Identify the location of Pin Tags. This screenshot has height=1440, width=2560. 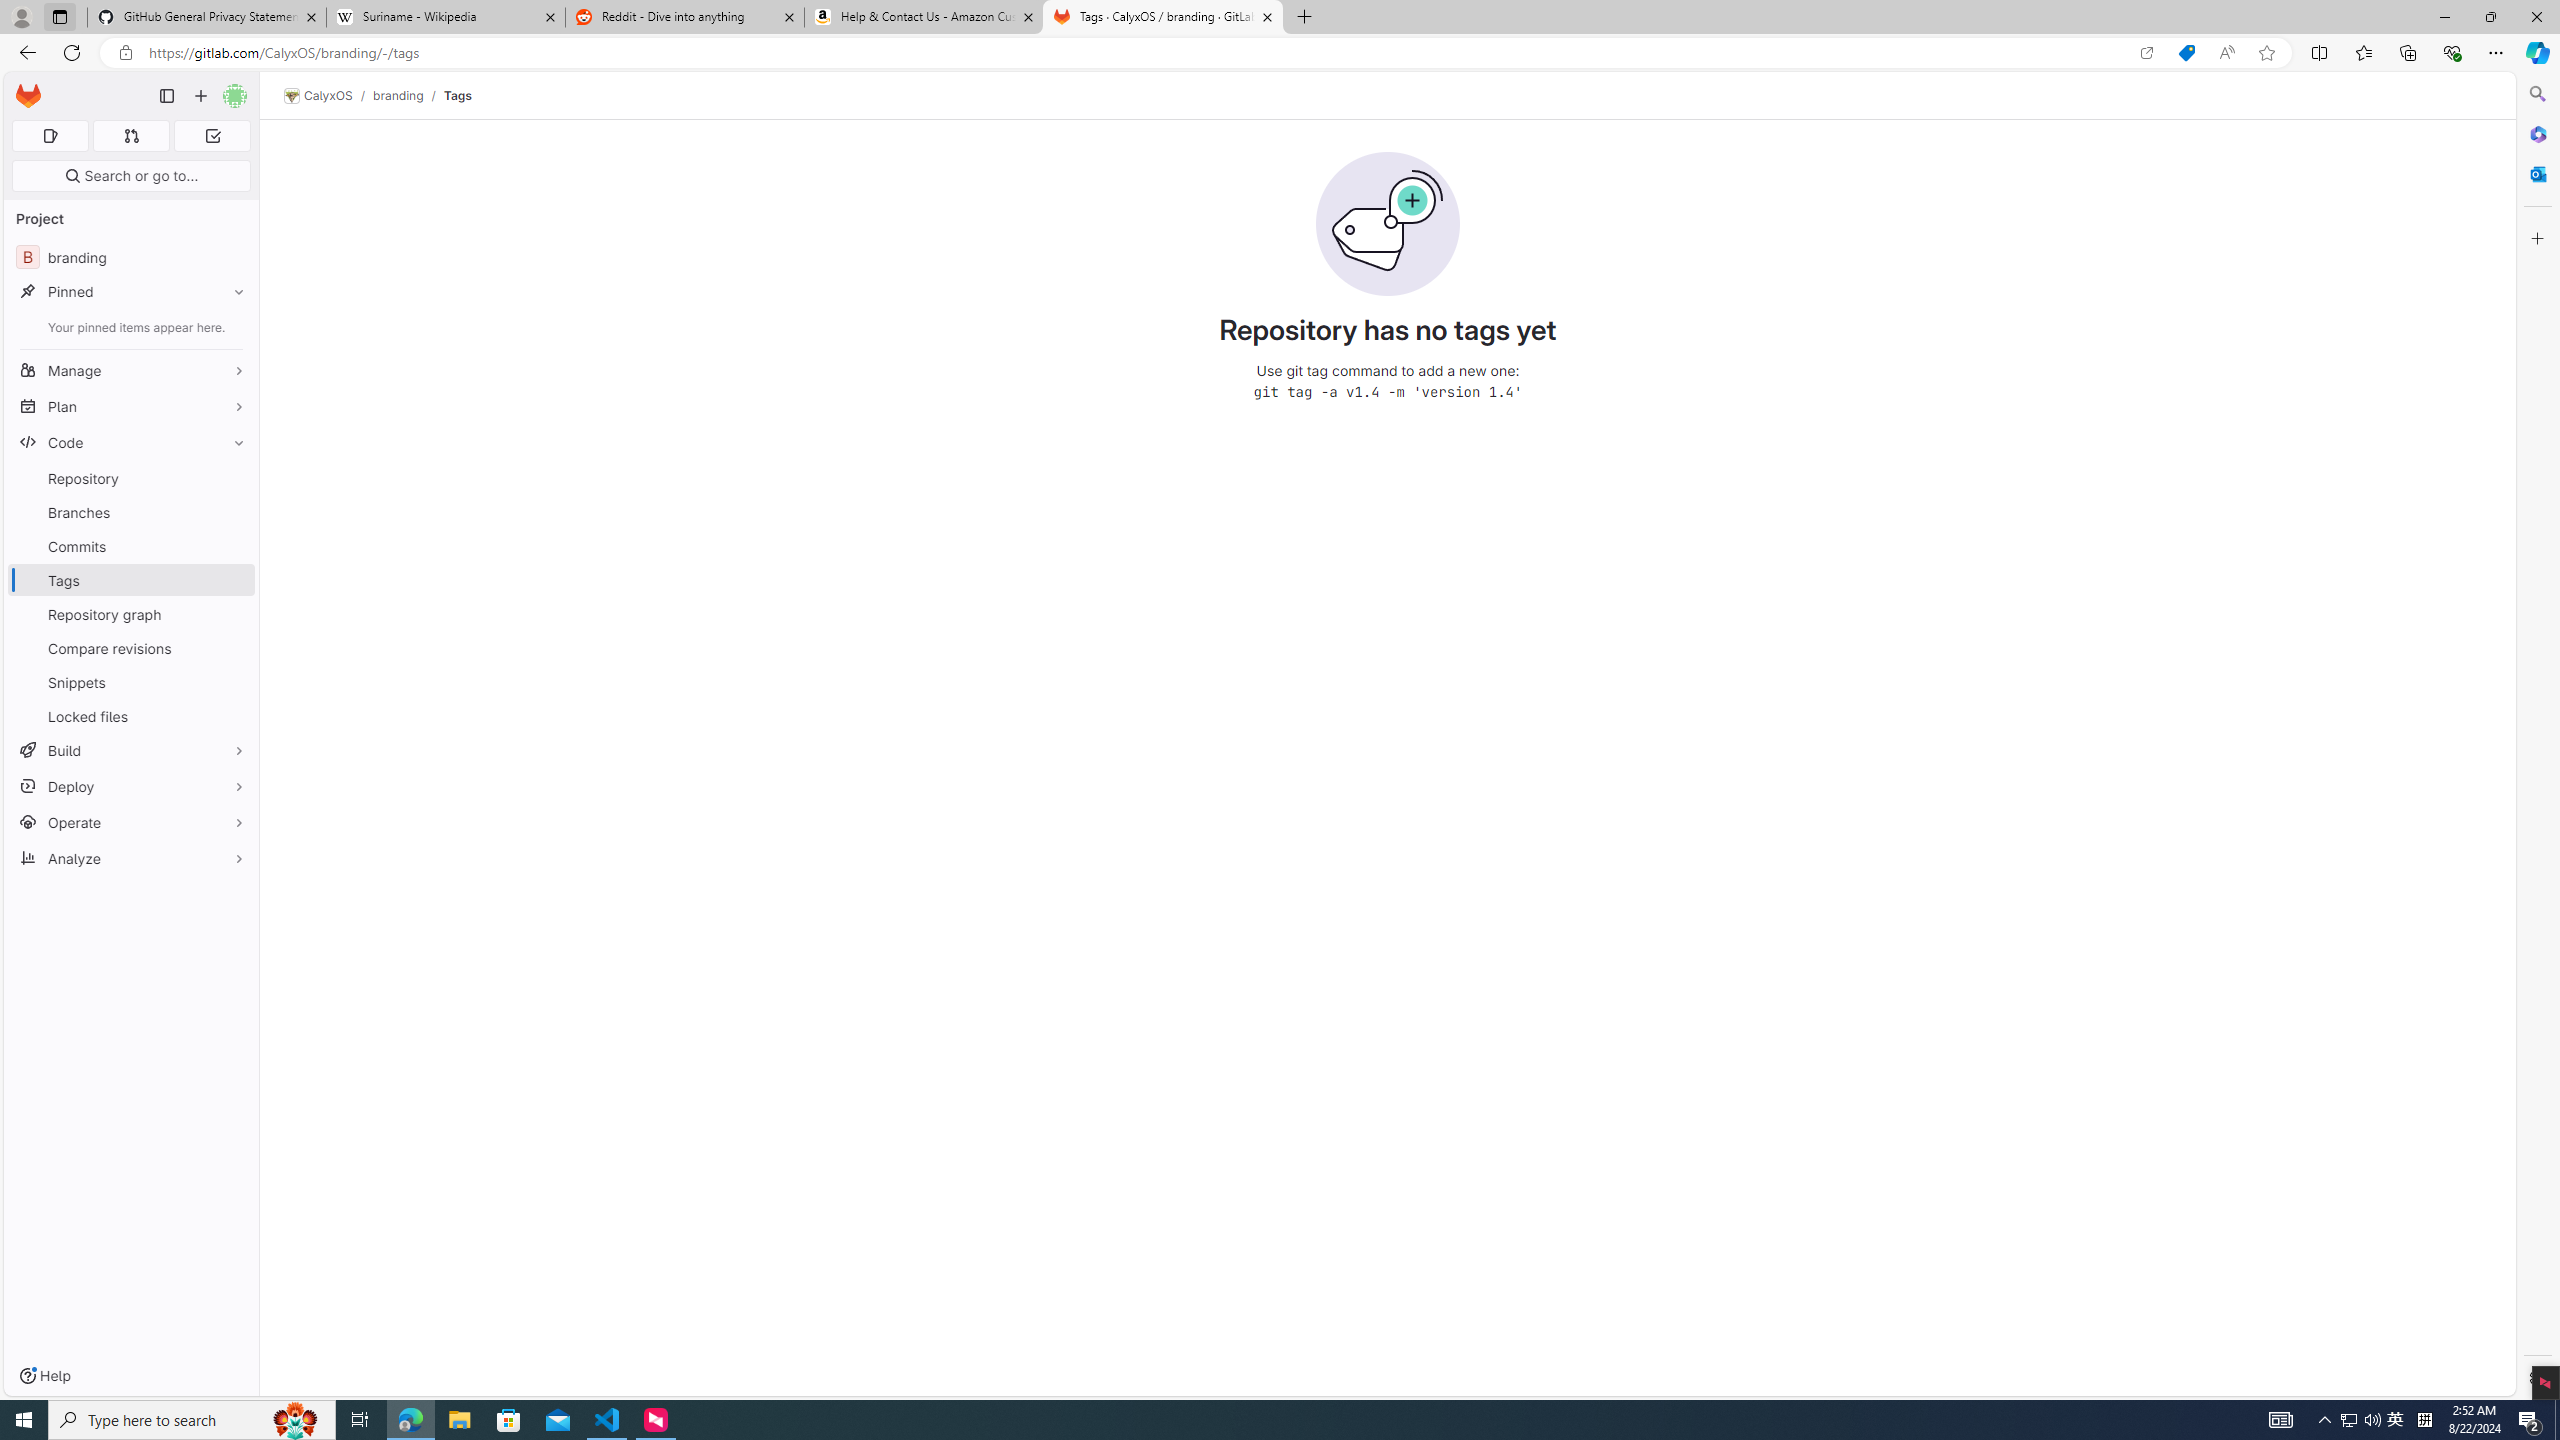
(234, 580).